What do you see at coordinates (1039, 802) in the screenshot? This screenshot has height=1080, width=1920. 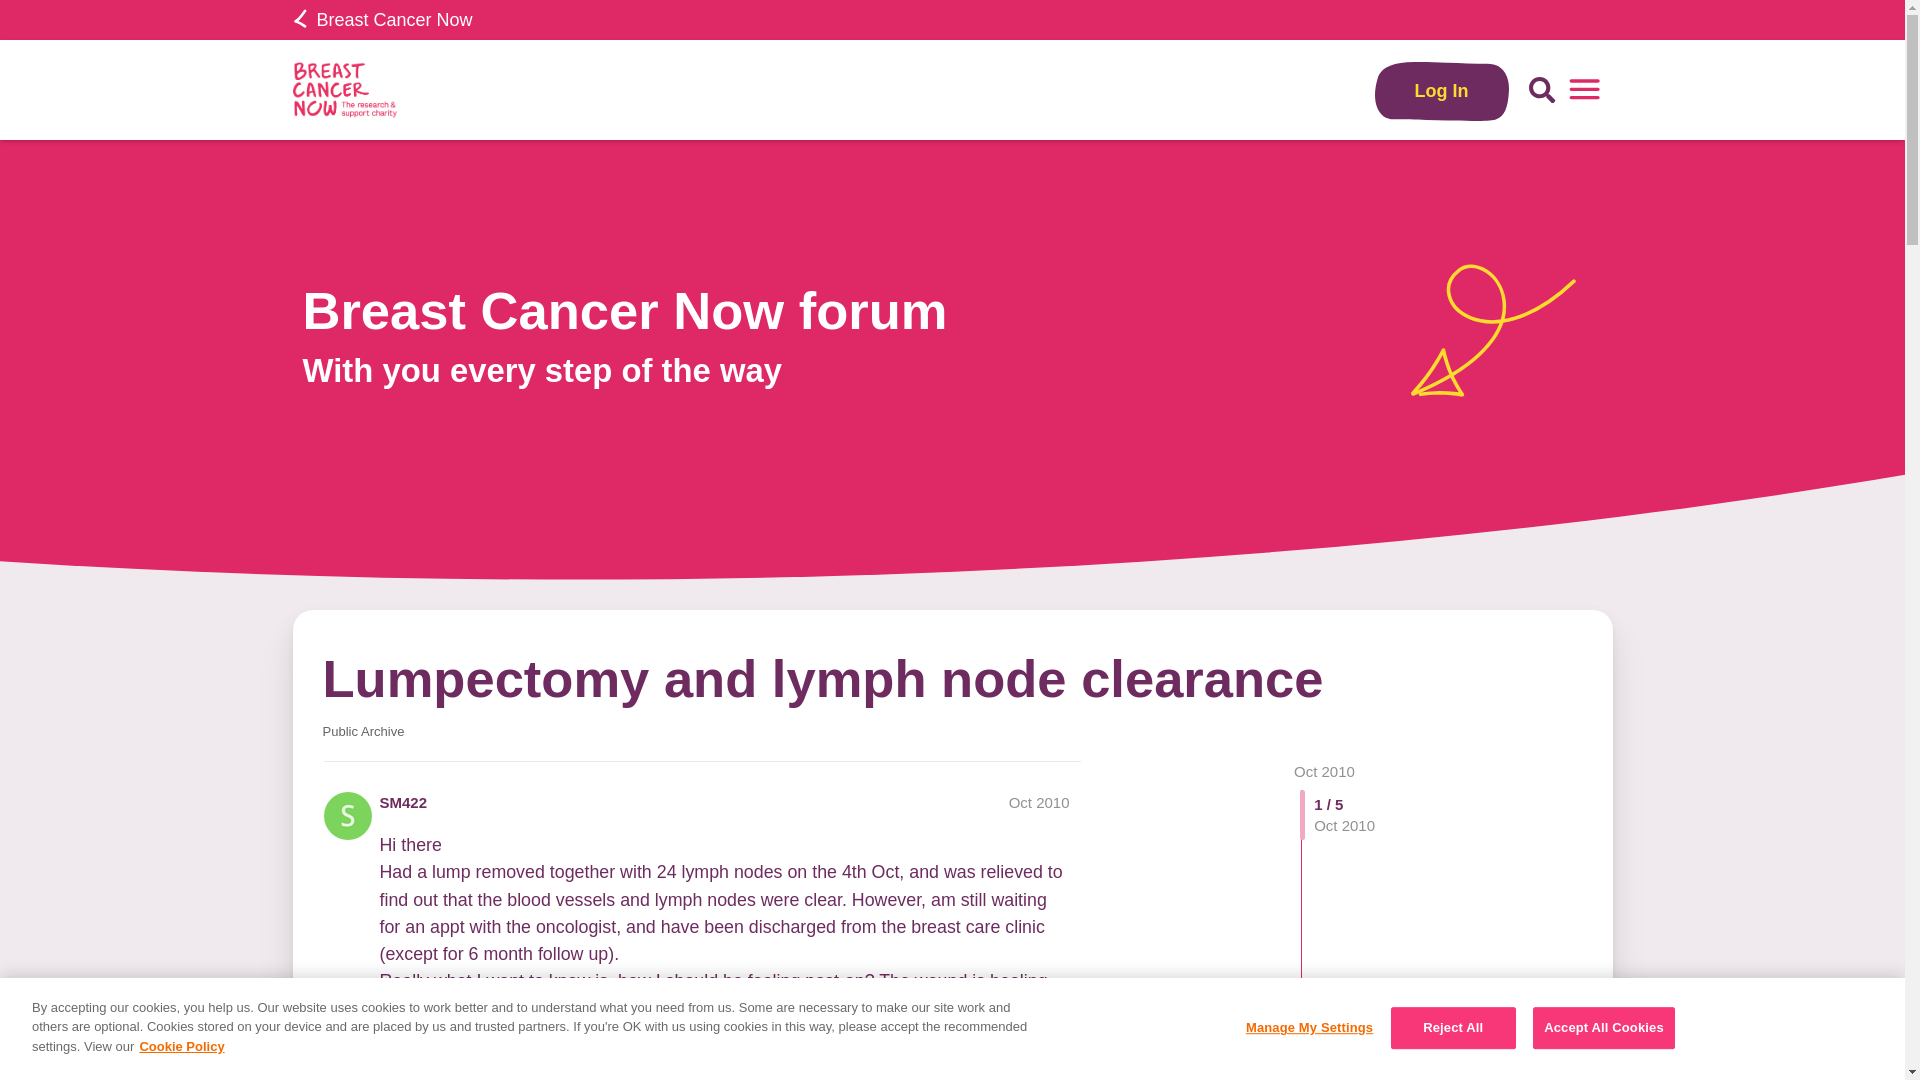 I see `Oct 2010` at bounding box center [1039, 802].